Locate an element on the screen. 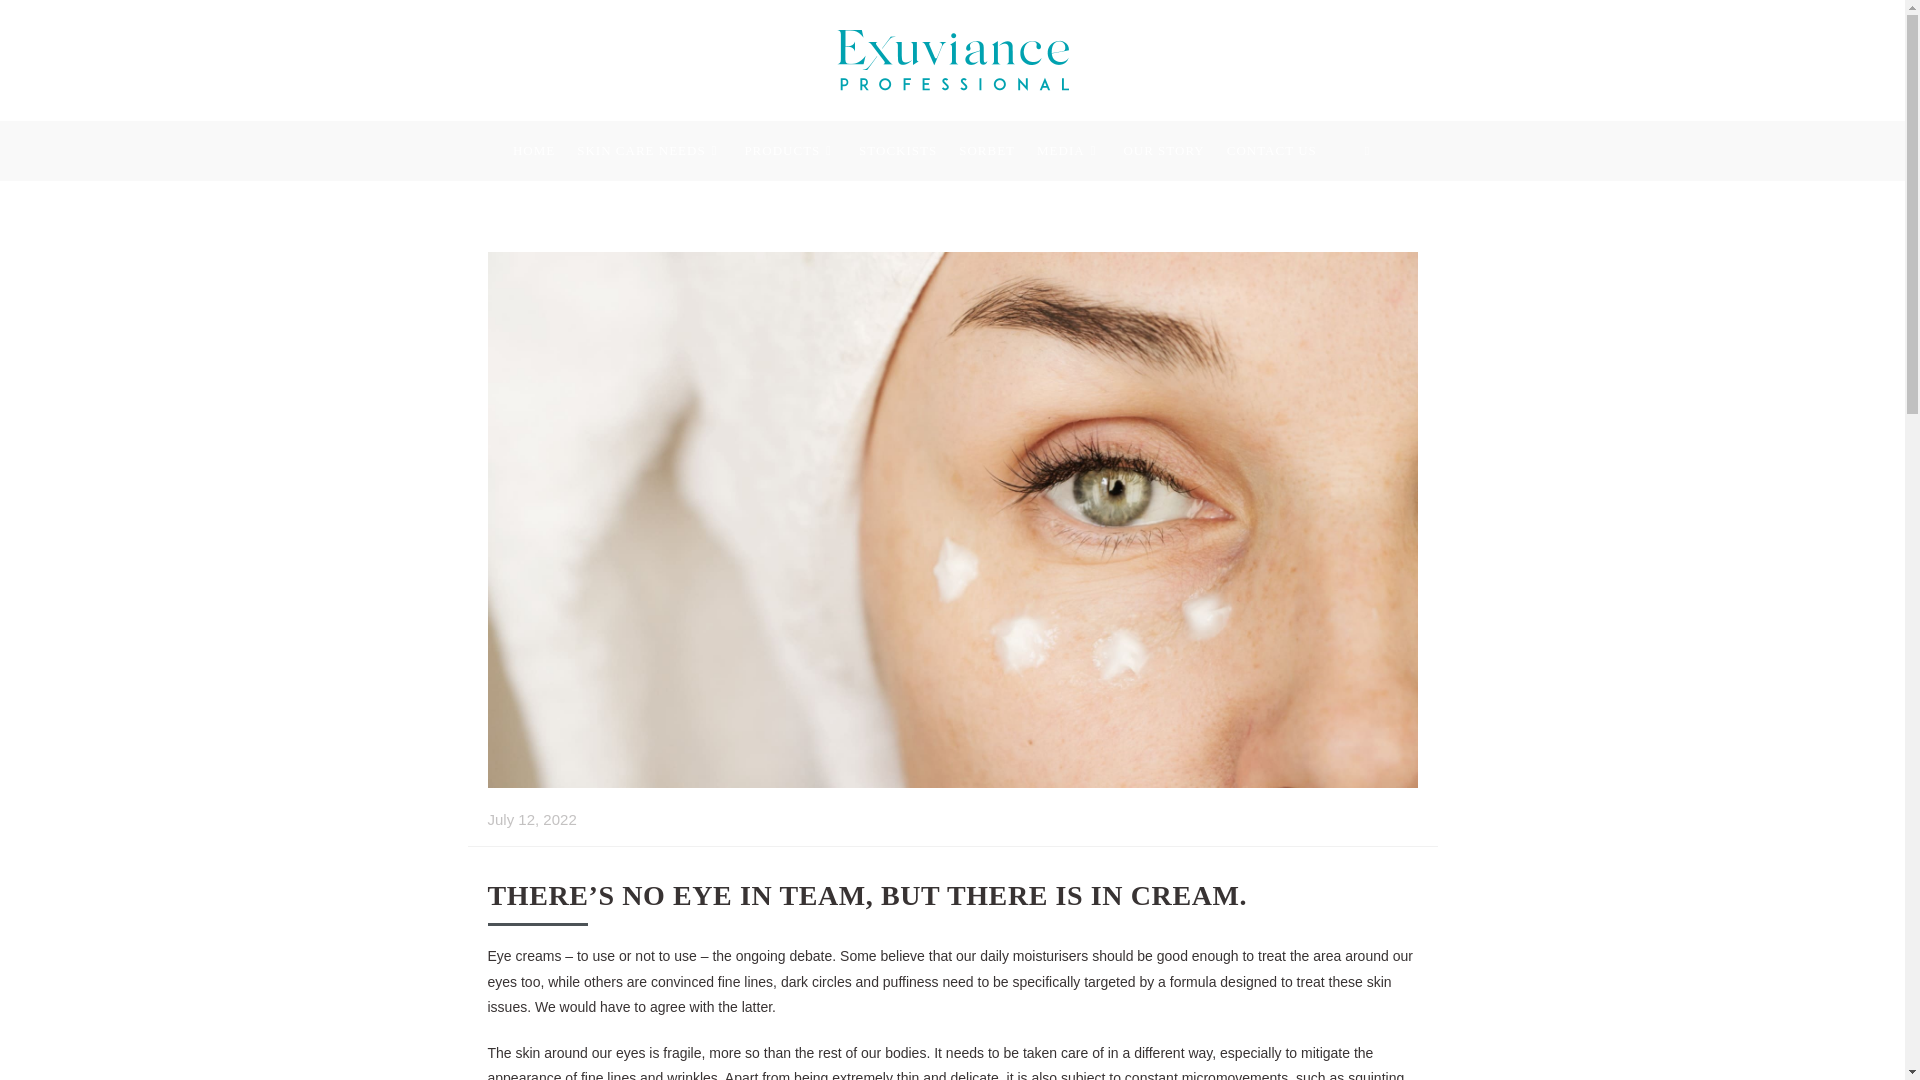 This screenshot has height=1080, width=1920. HOME is located at coordinates (544, 150).